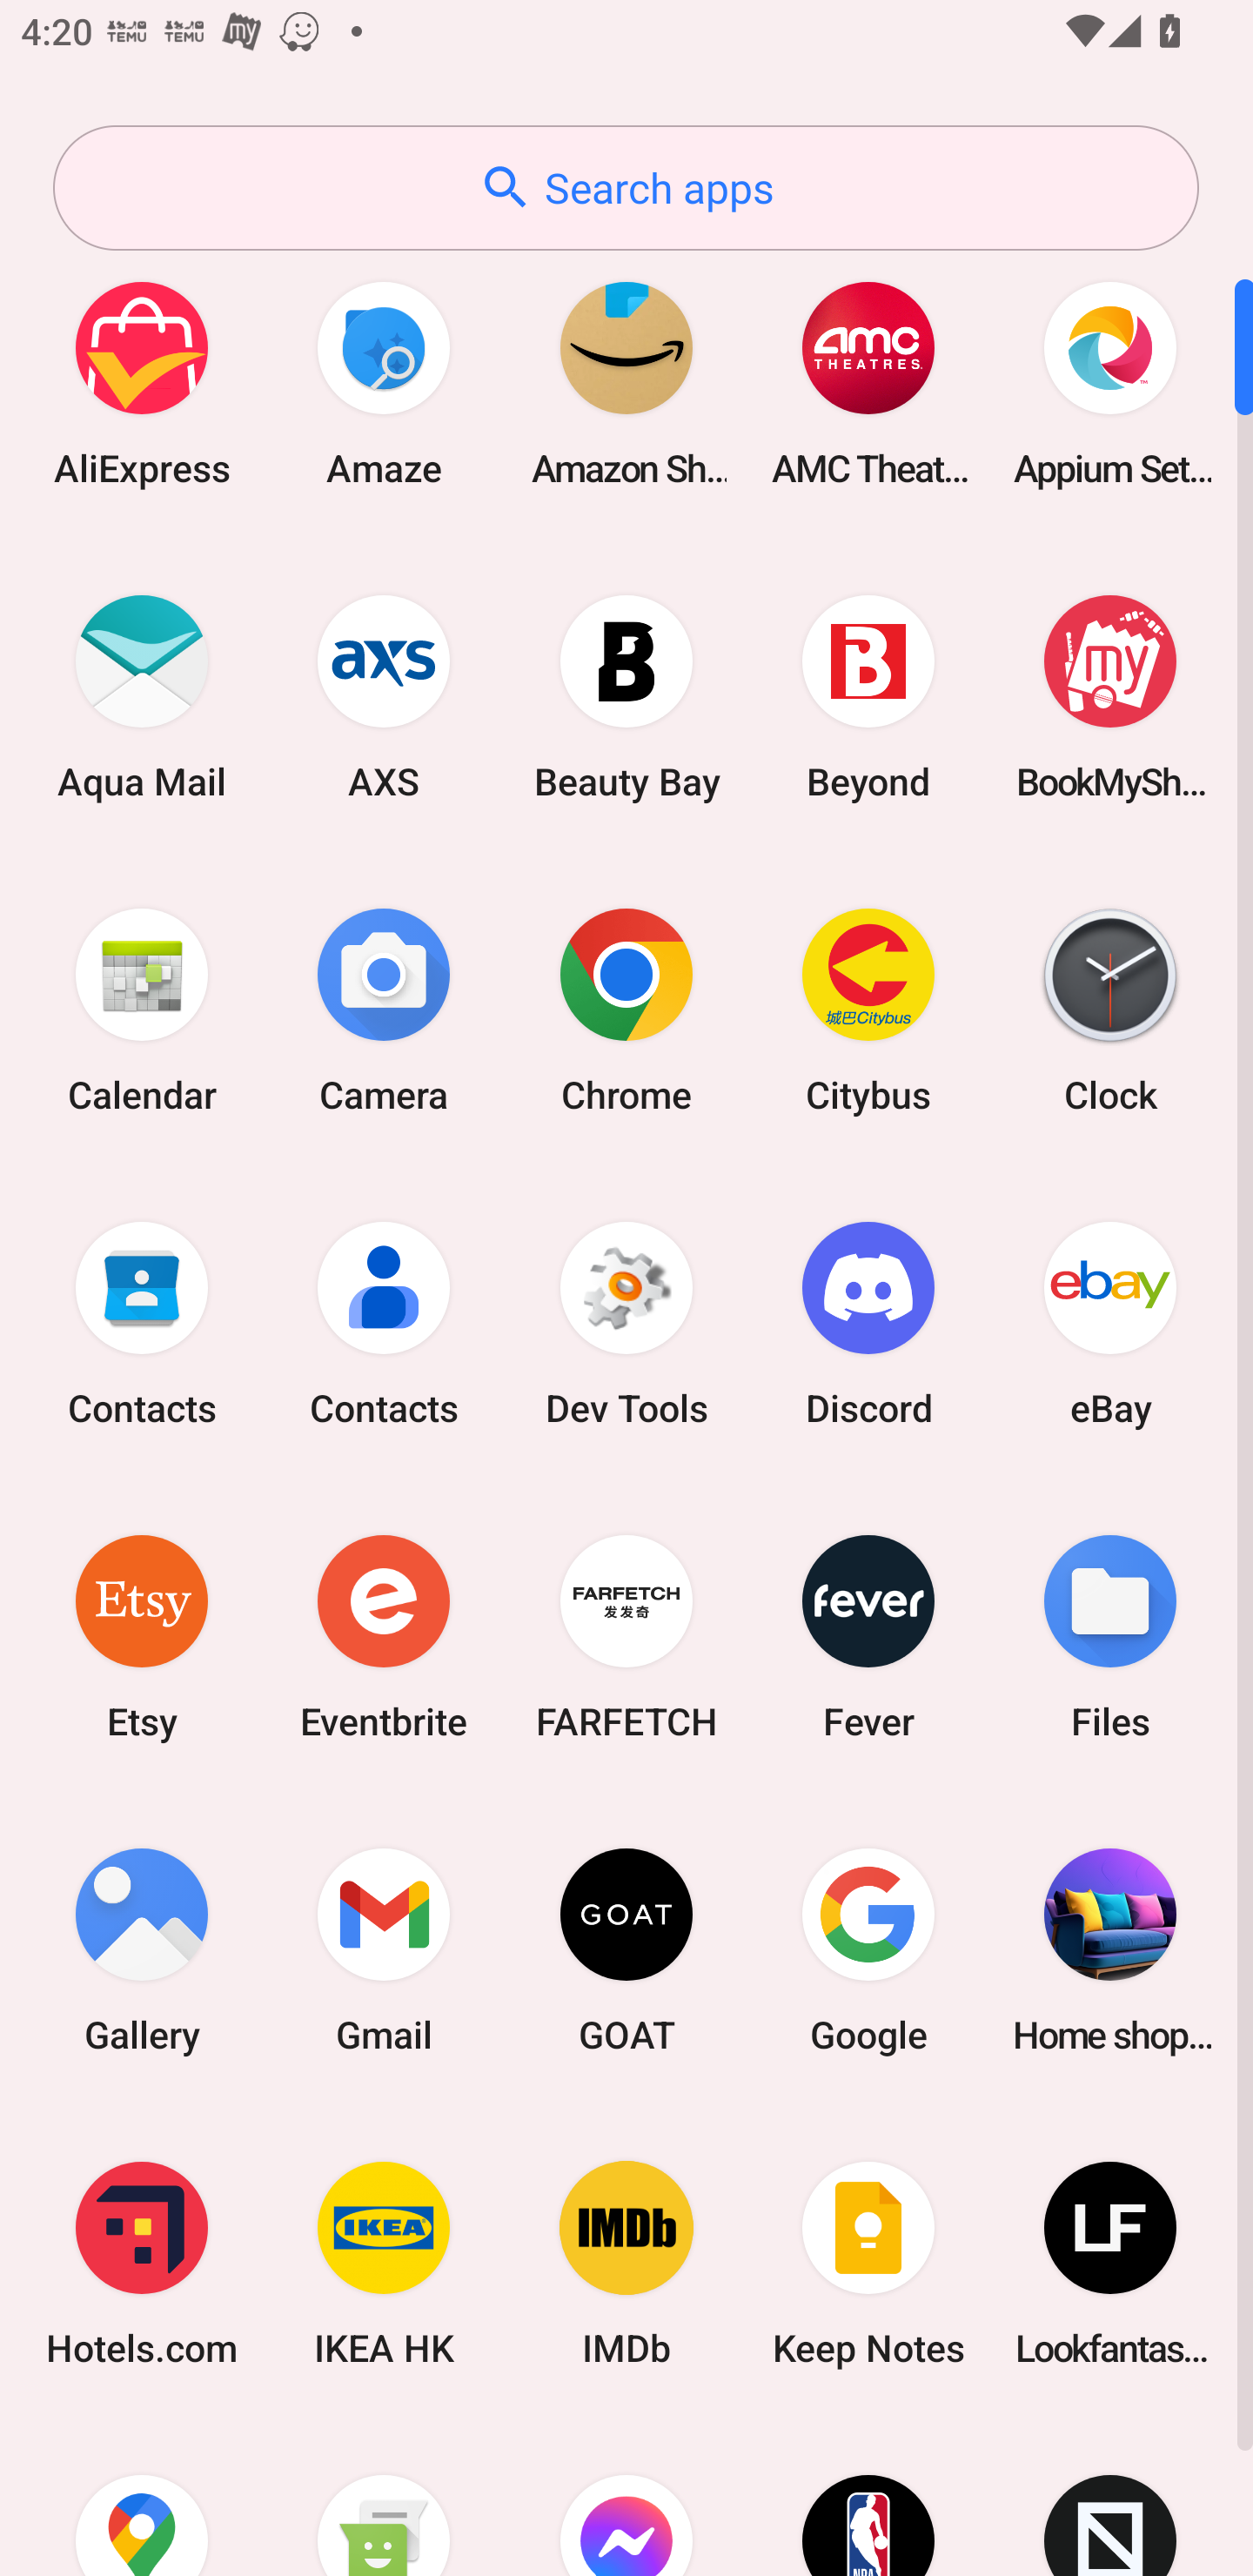 Image resolution: width=1253 pixels, height=2576 pixels. What do you see at coordinates (142, 1010) in the screenshot?
I see `Calendar` at bounding box center [142, 1010].